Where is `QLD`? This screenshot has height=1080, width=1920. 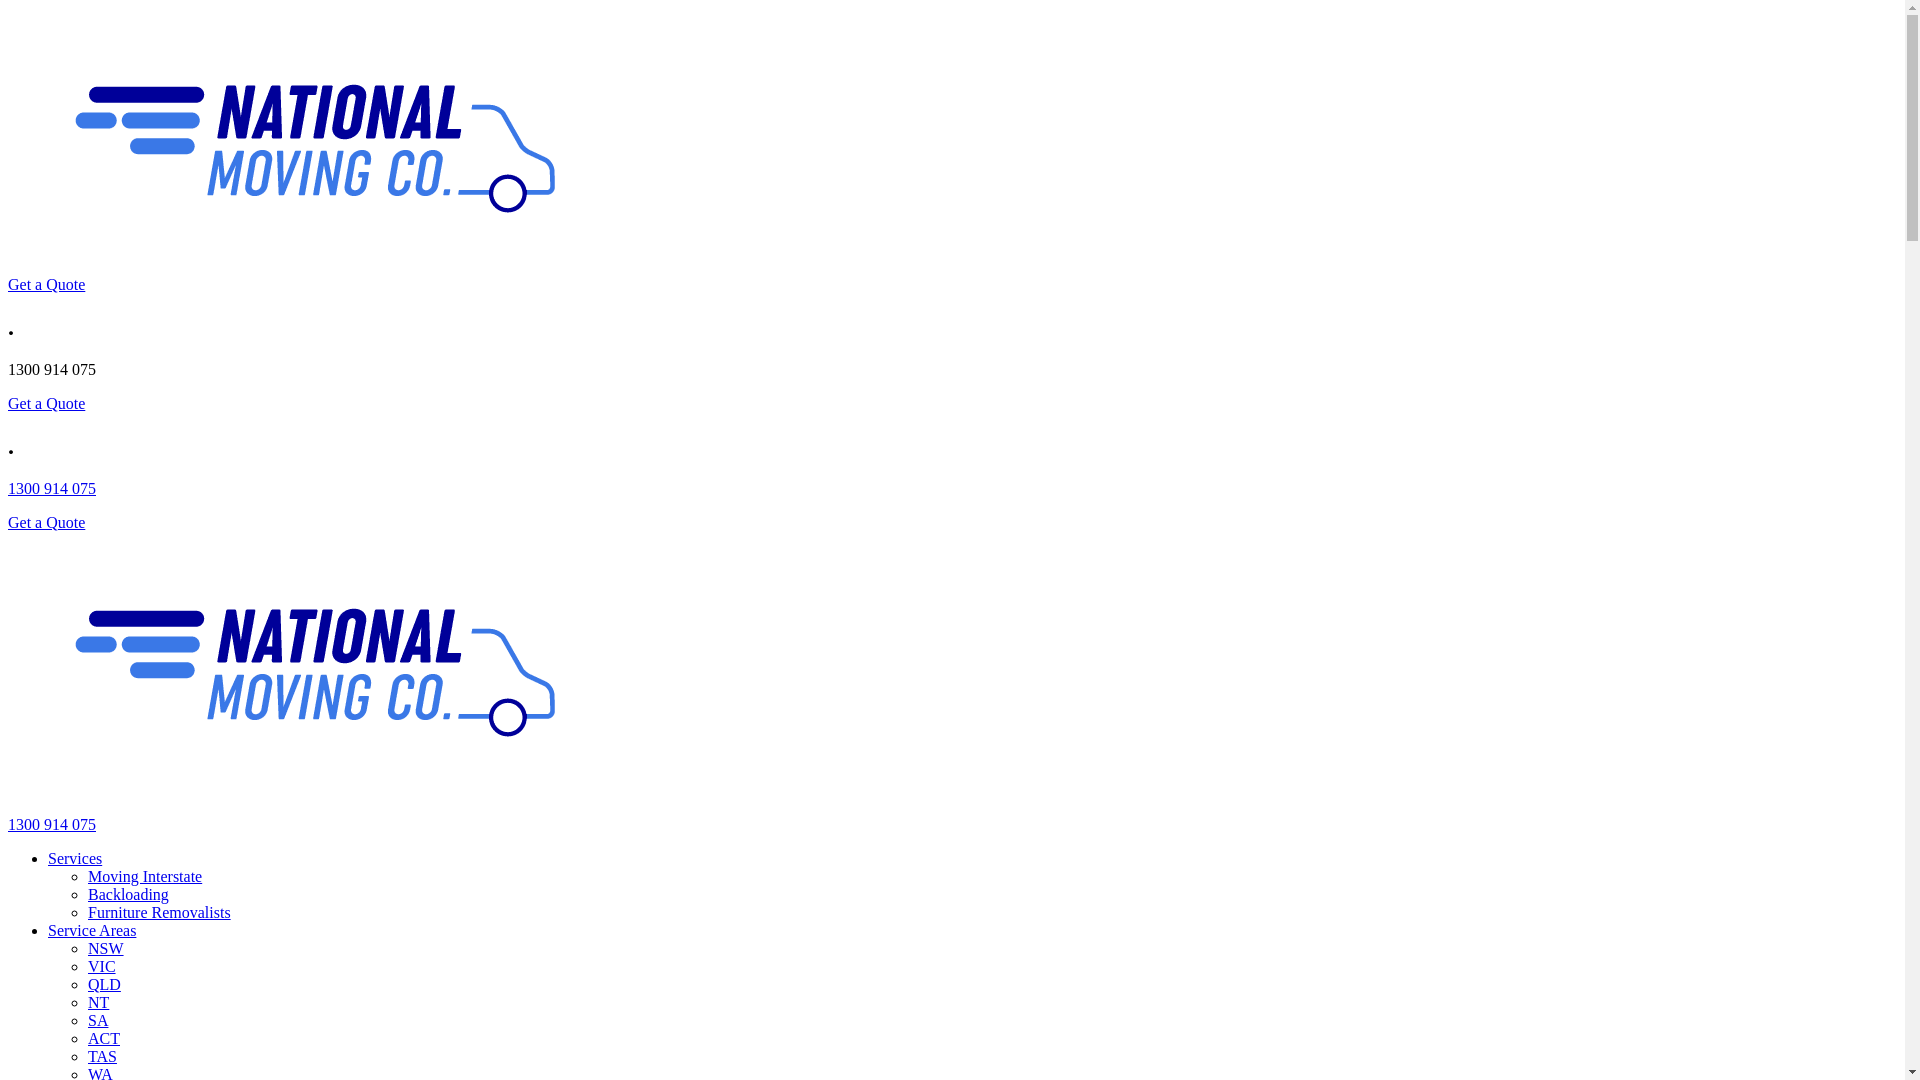 QLD is located at coordinates (104, 984).